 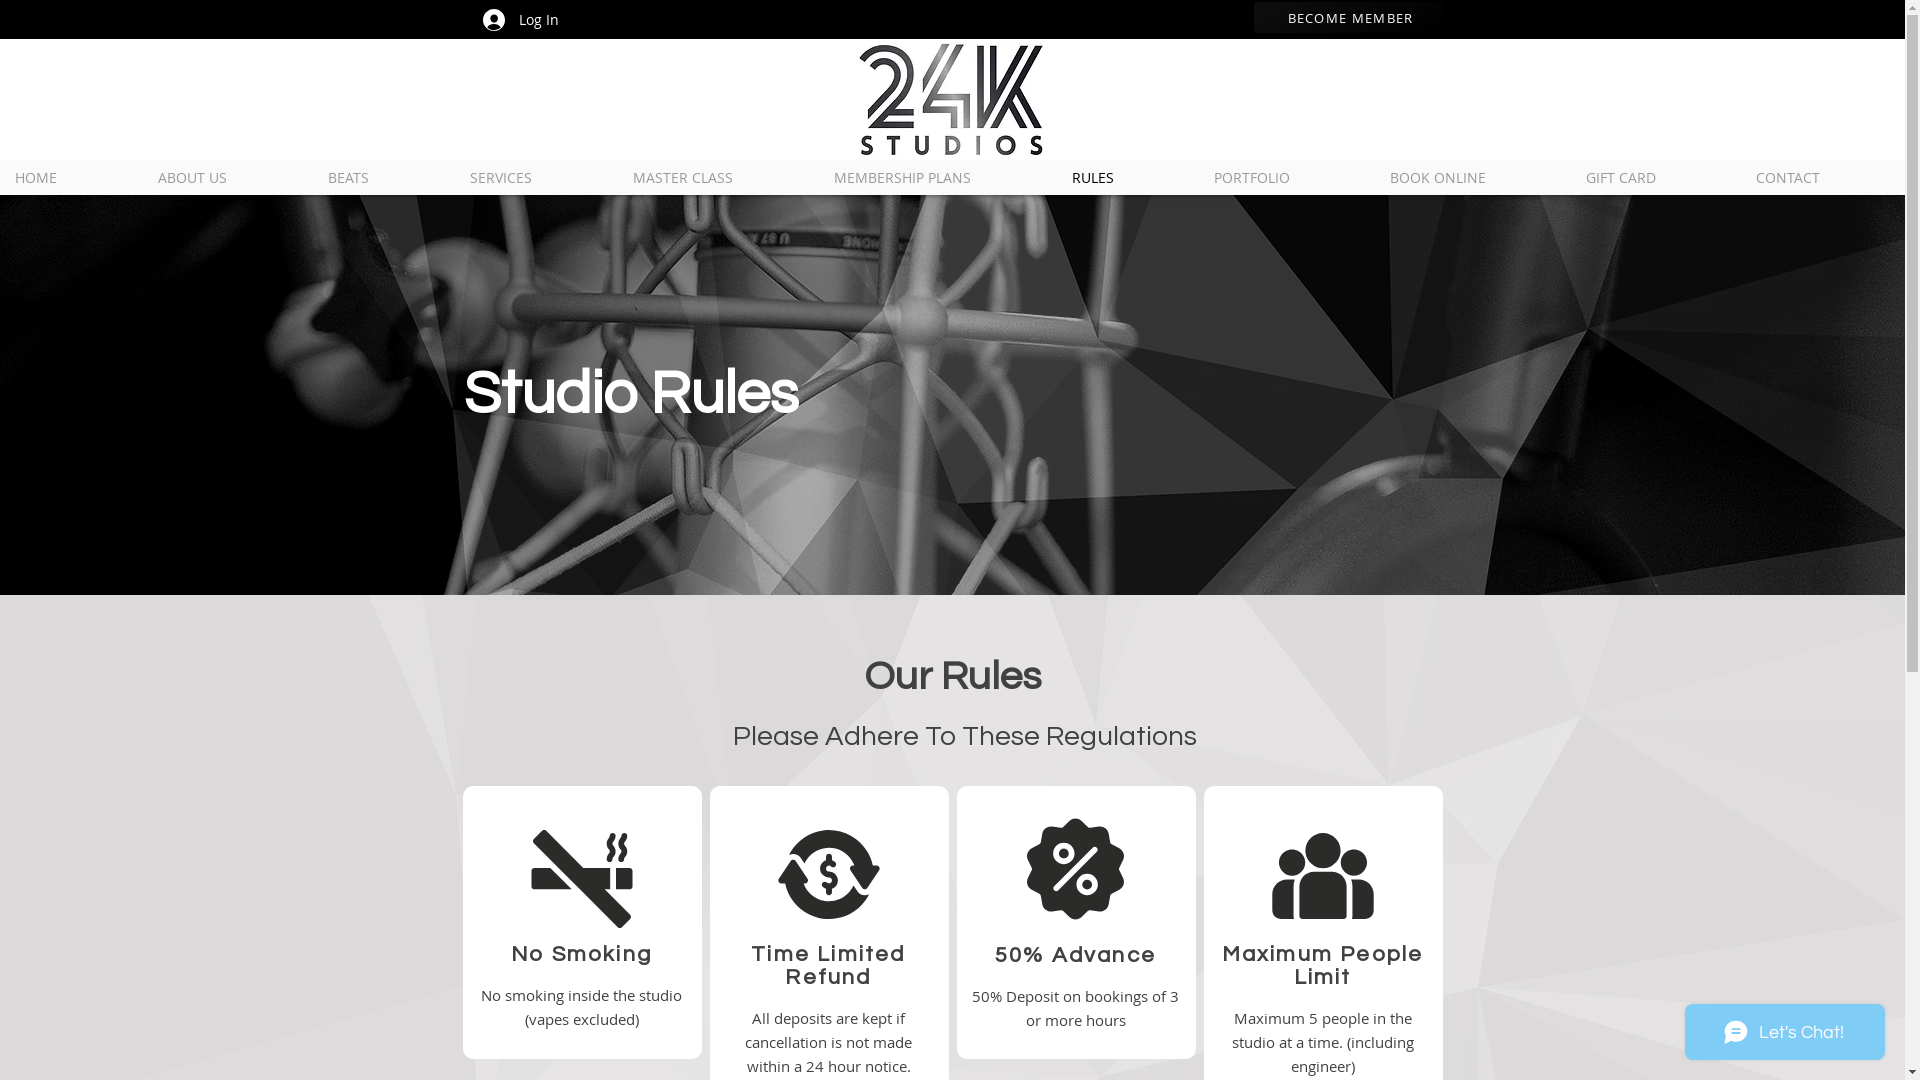 I want to click on PORTFOLIO, so click(x=1287, y=178).